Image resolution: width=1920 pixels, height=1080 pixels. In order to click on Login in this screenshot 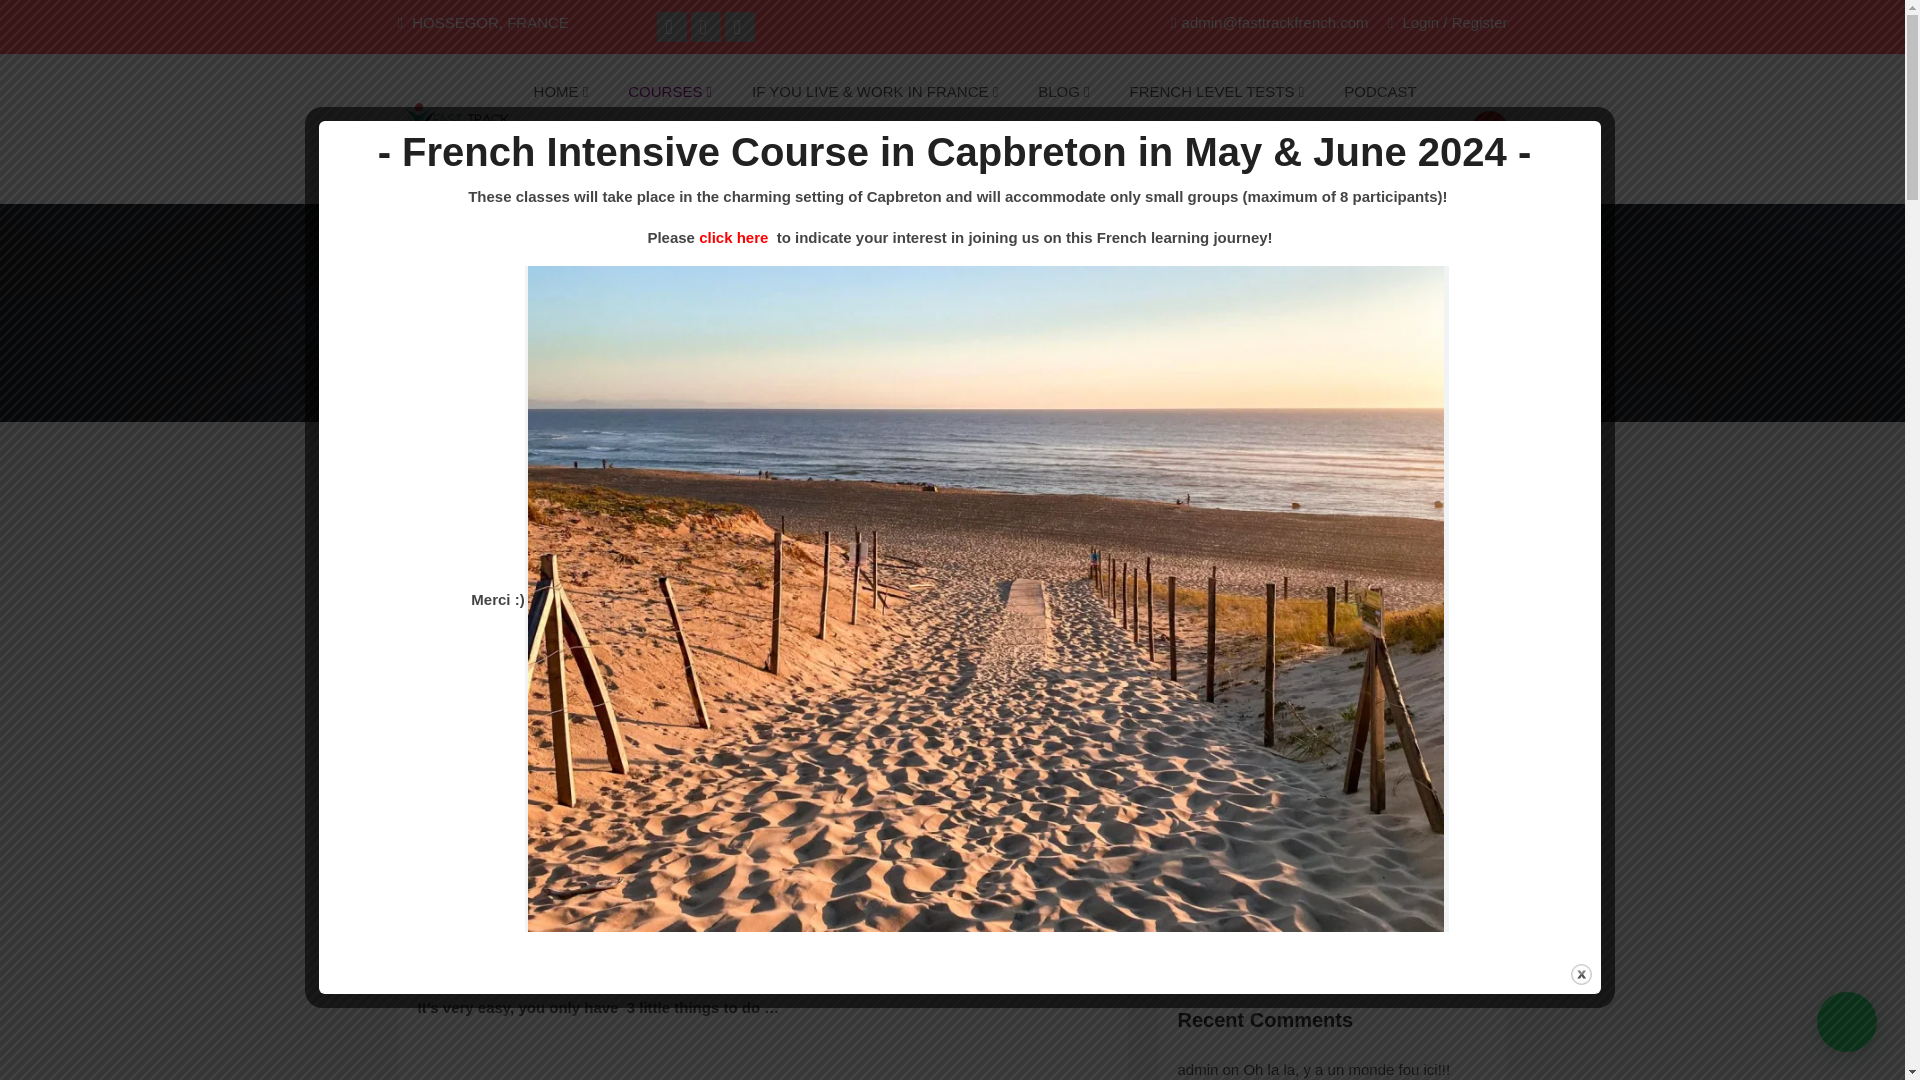, I will do `click(1413, 22)`.